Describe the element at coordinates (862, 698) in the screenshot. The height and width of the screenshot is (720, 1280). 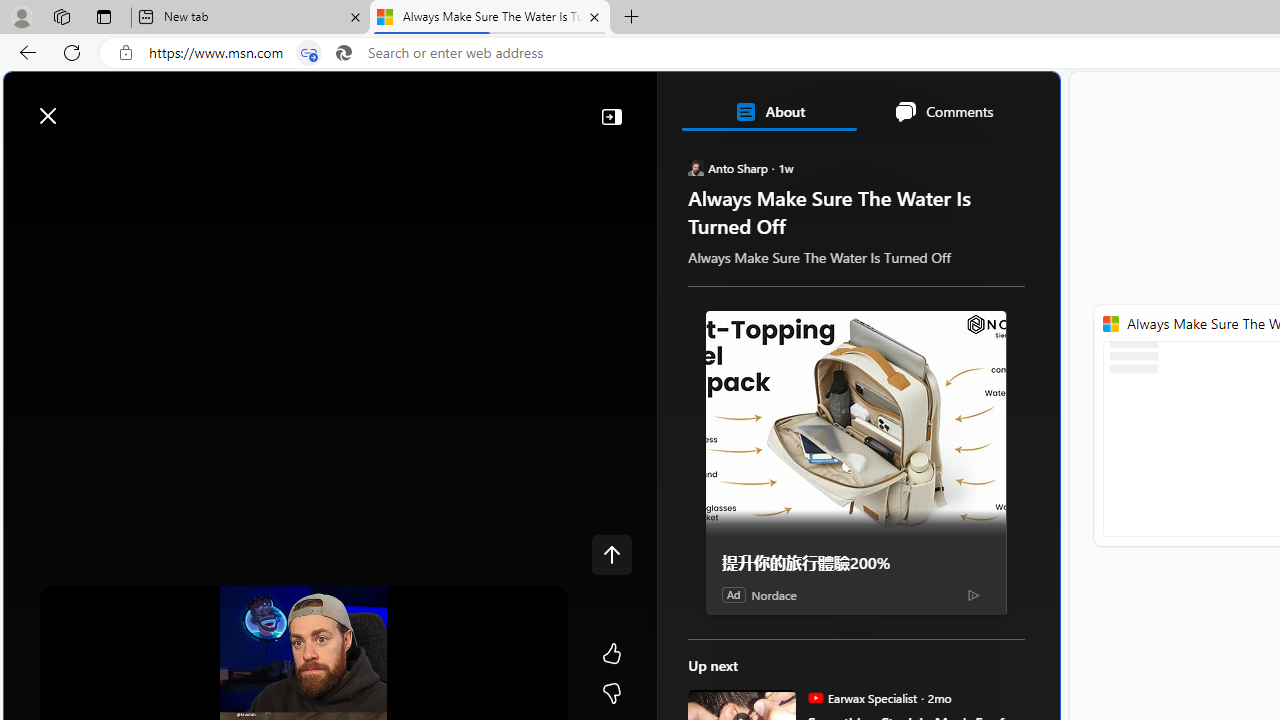
I see `Earwax Specialist Earwax Specialist` at that location.